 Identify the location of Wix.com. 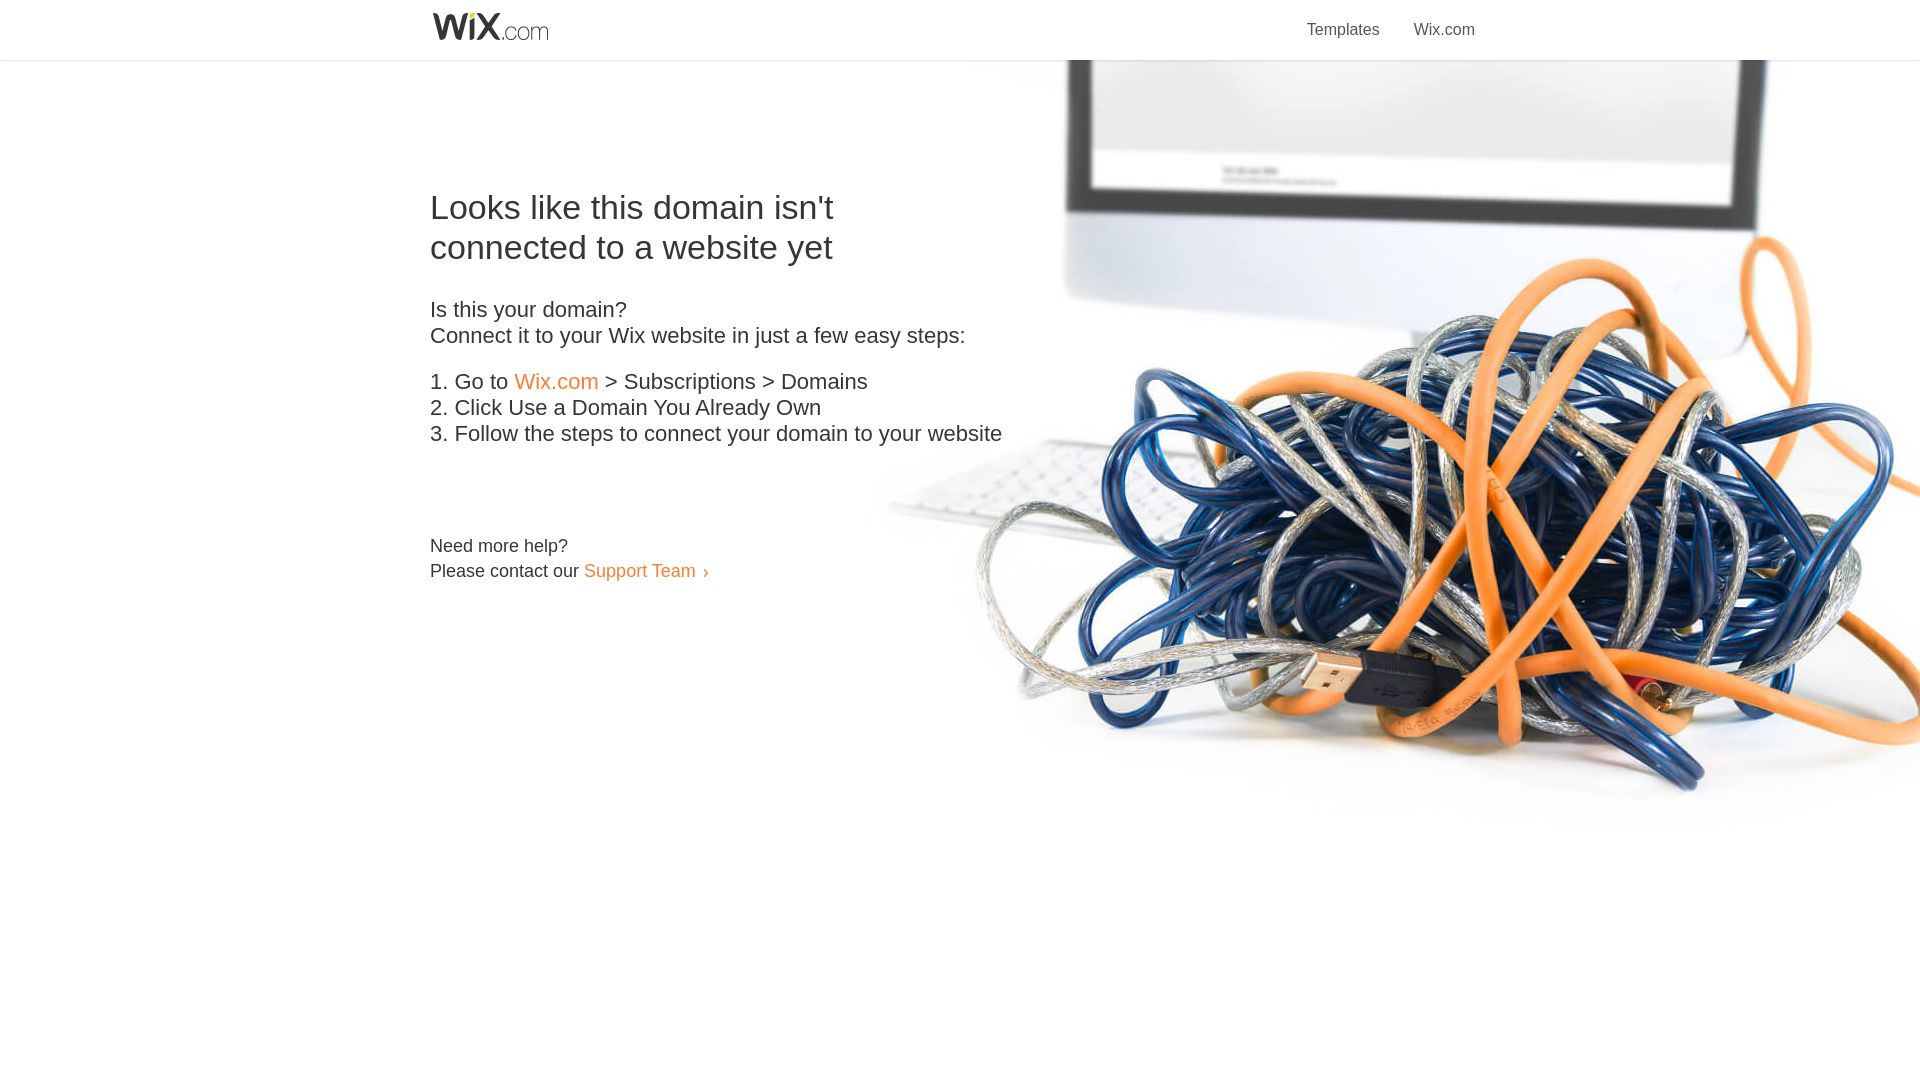
(556, 382).